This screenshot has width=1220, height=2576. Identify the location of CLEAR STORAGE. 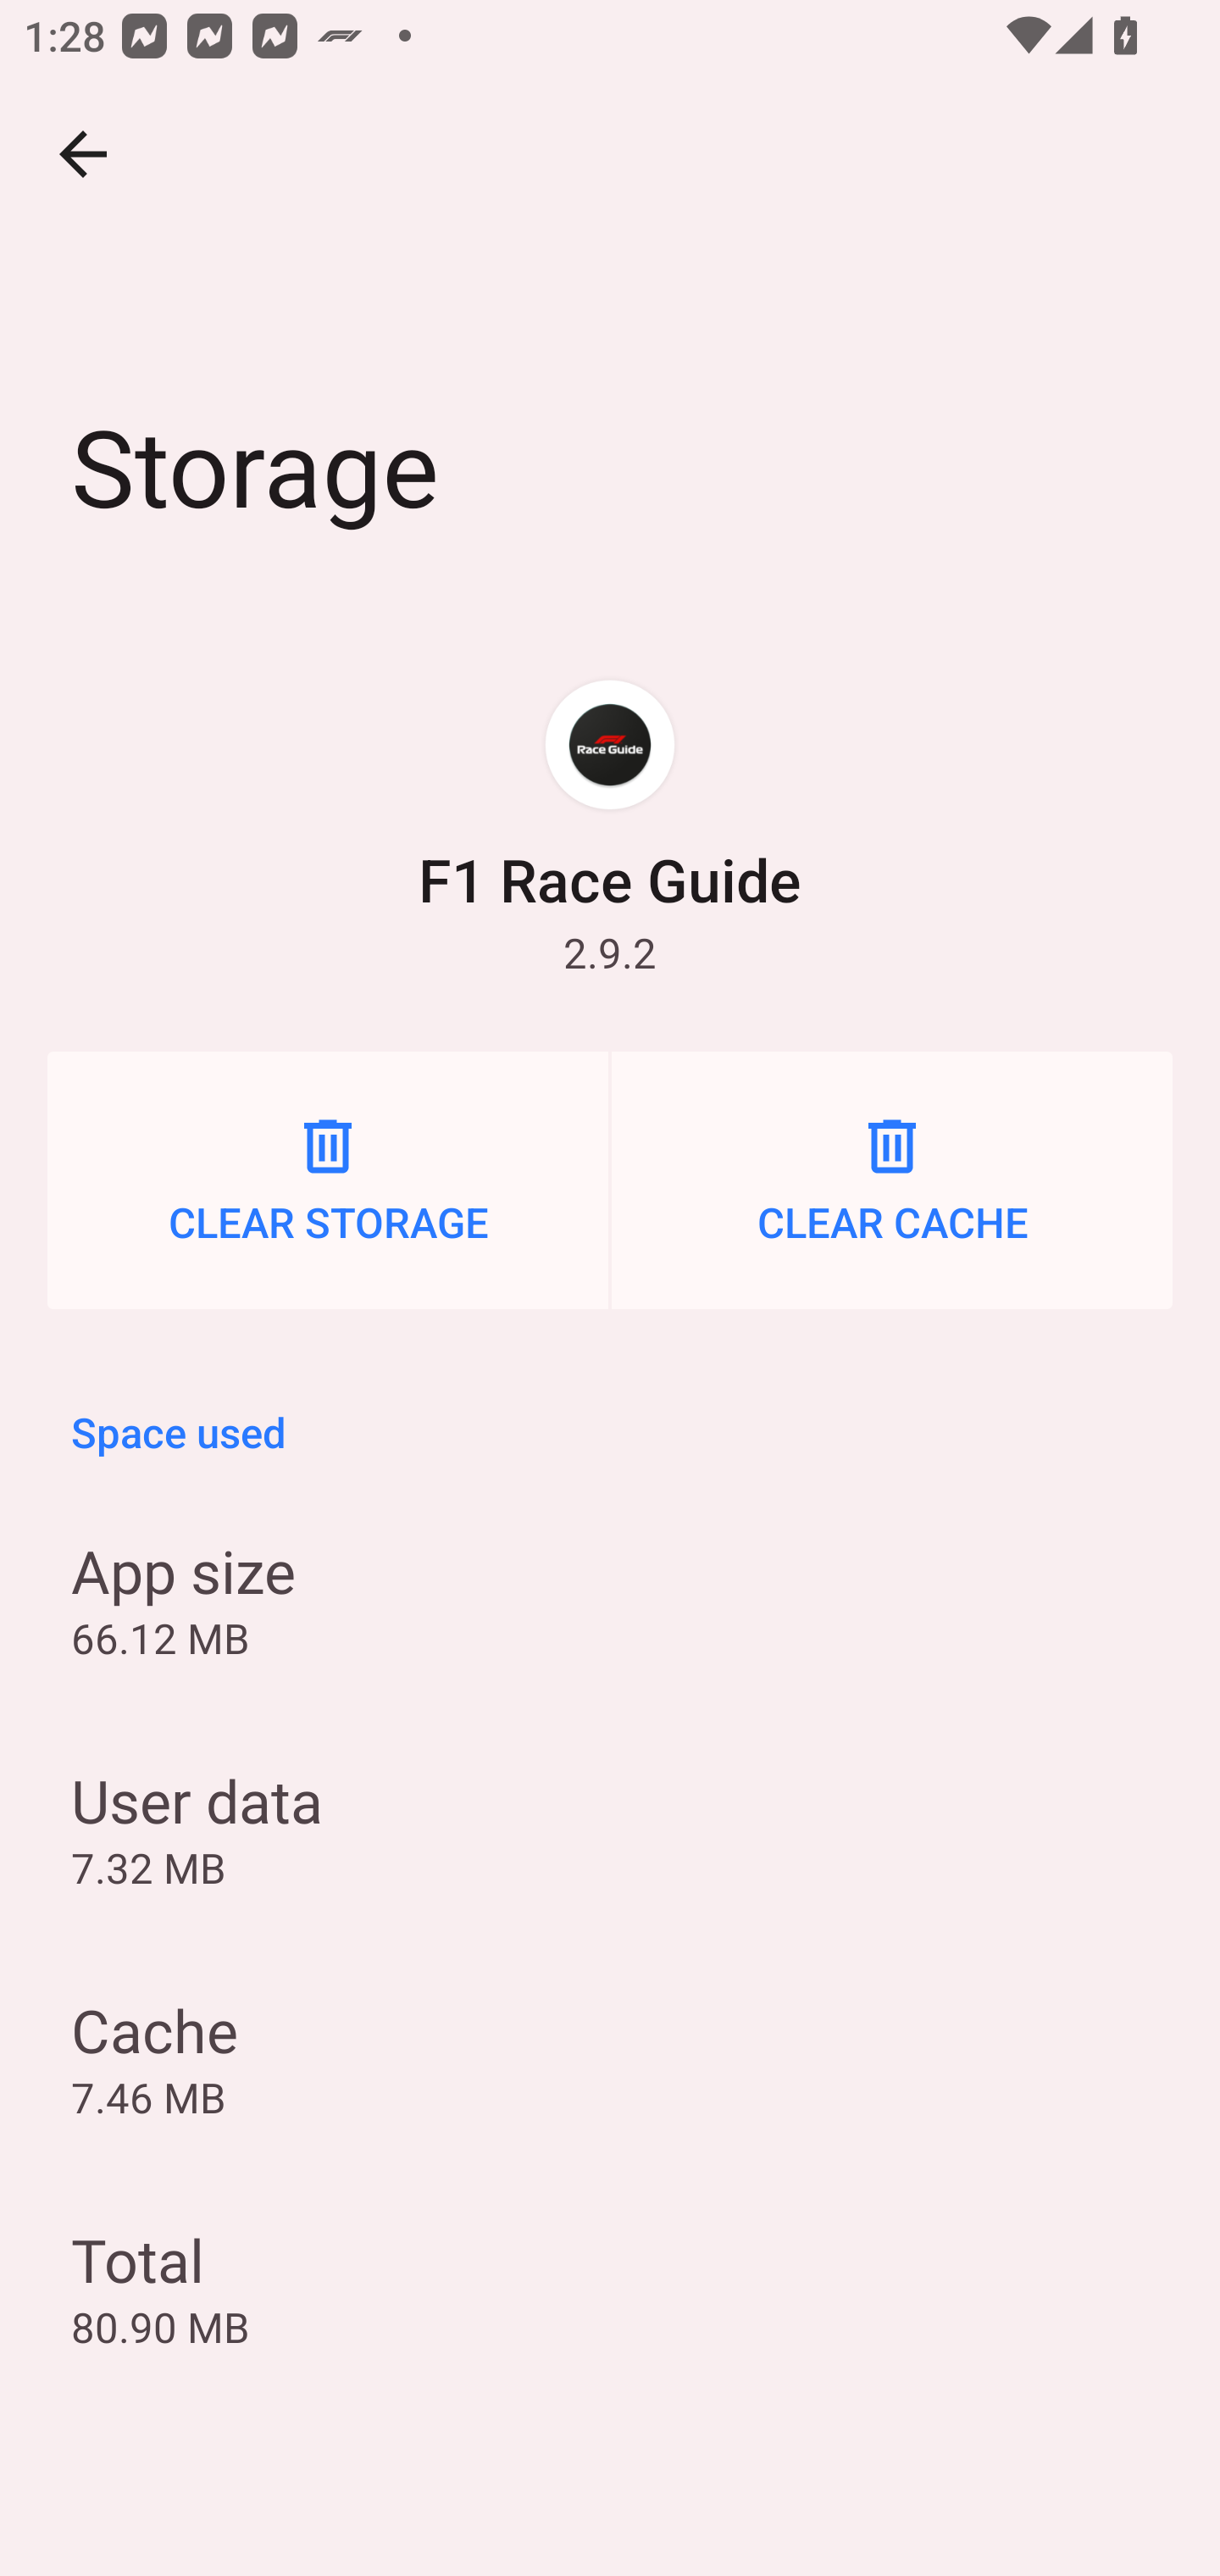
(328, 1180).